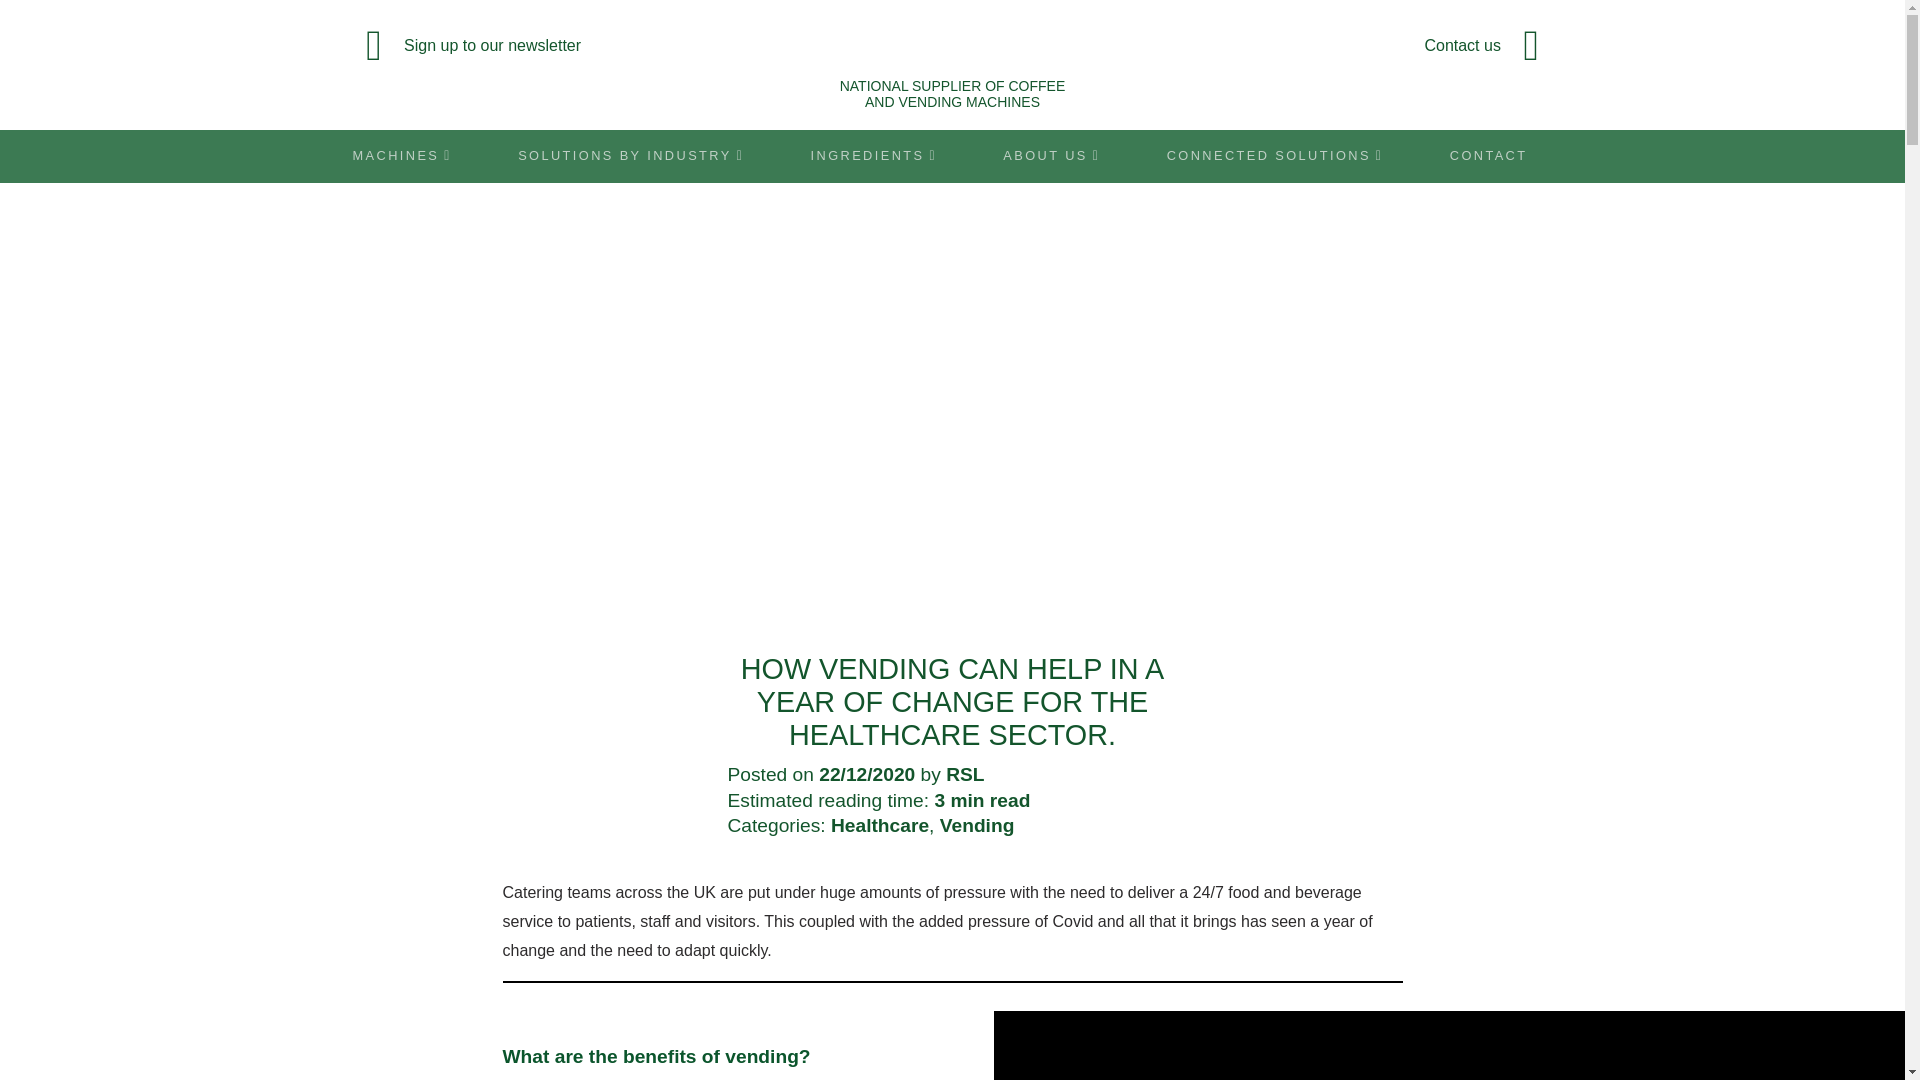 This screenshot has width=1920, height=1080. What do you see at coordinates (545, 46) in the screenshot?
I see ` Sign up to our newsletter` at bounding box center [545, 46].